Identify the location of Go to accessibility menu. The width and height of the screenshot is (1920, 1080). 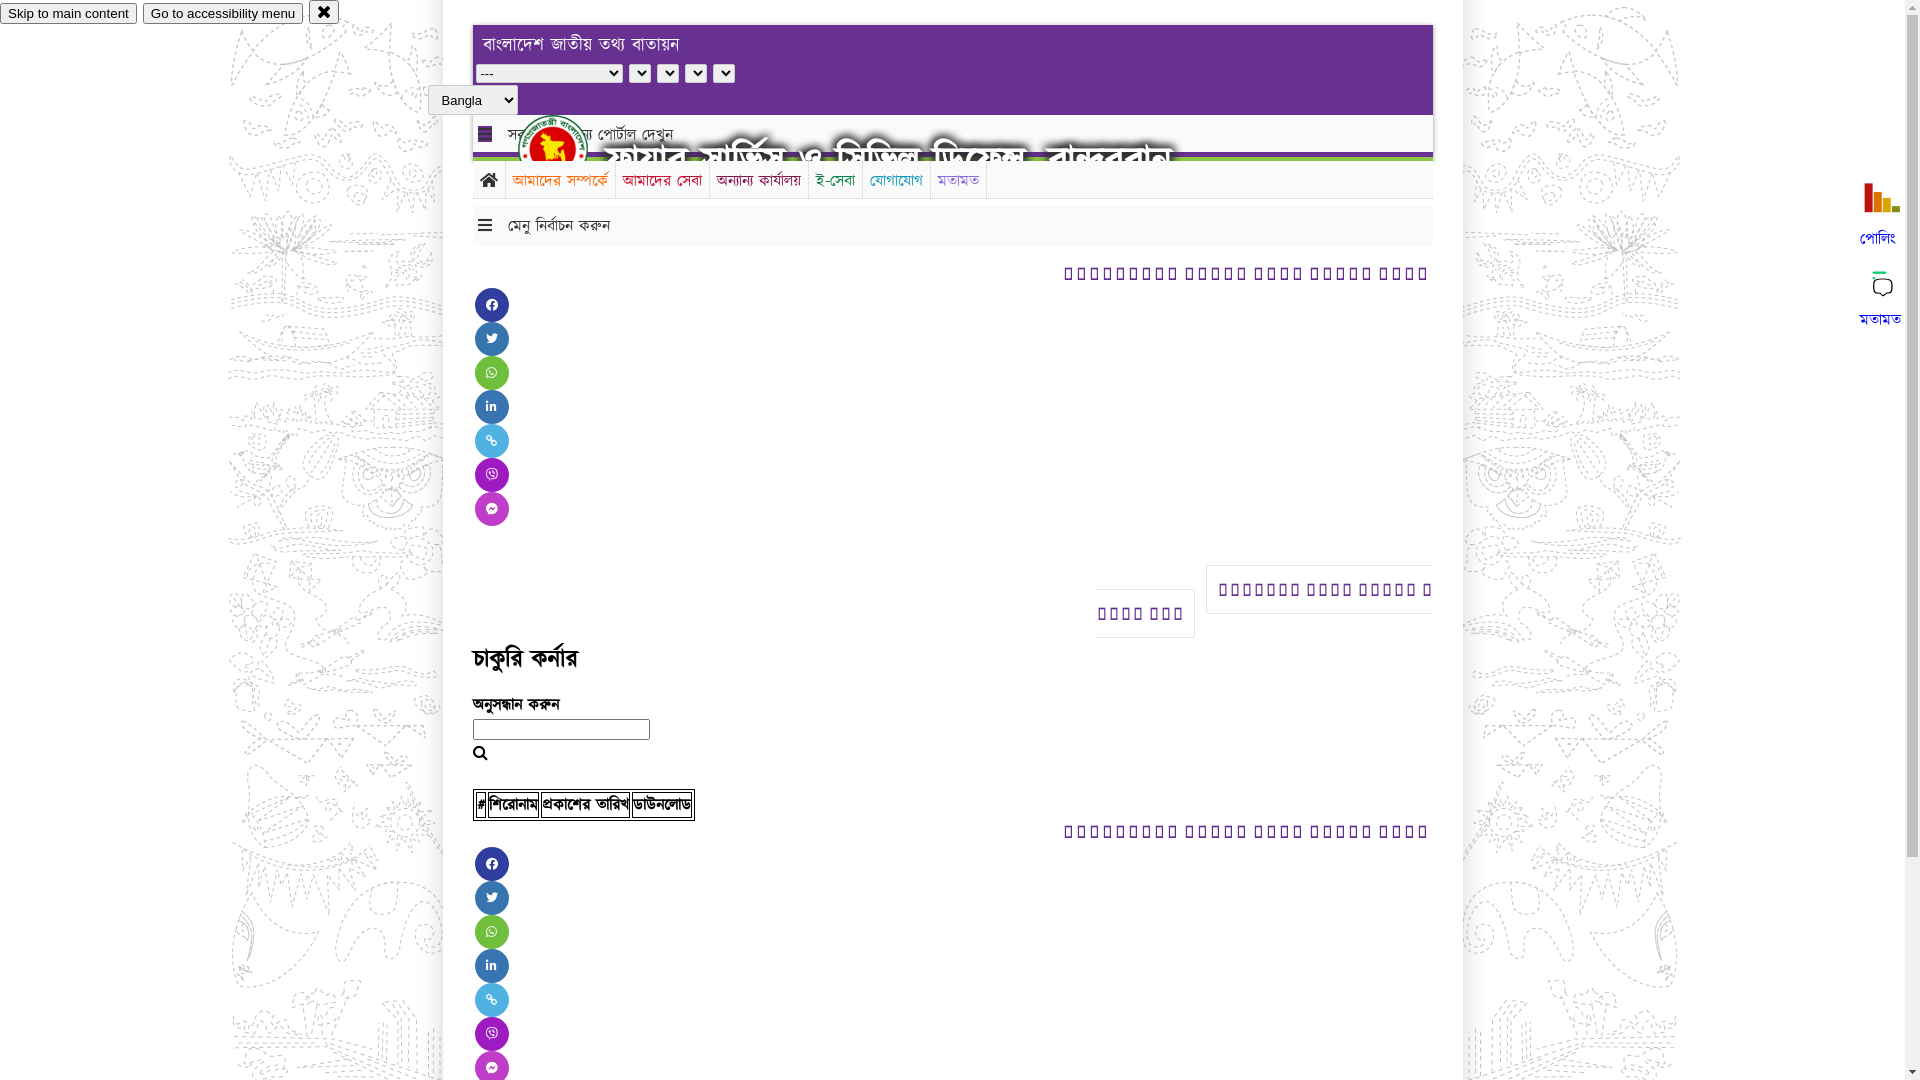
(223, 14).